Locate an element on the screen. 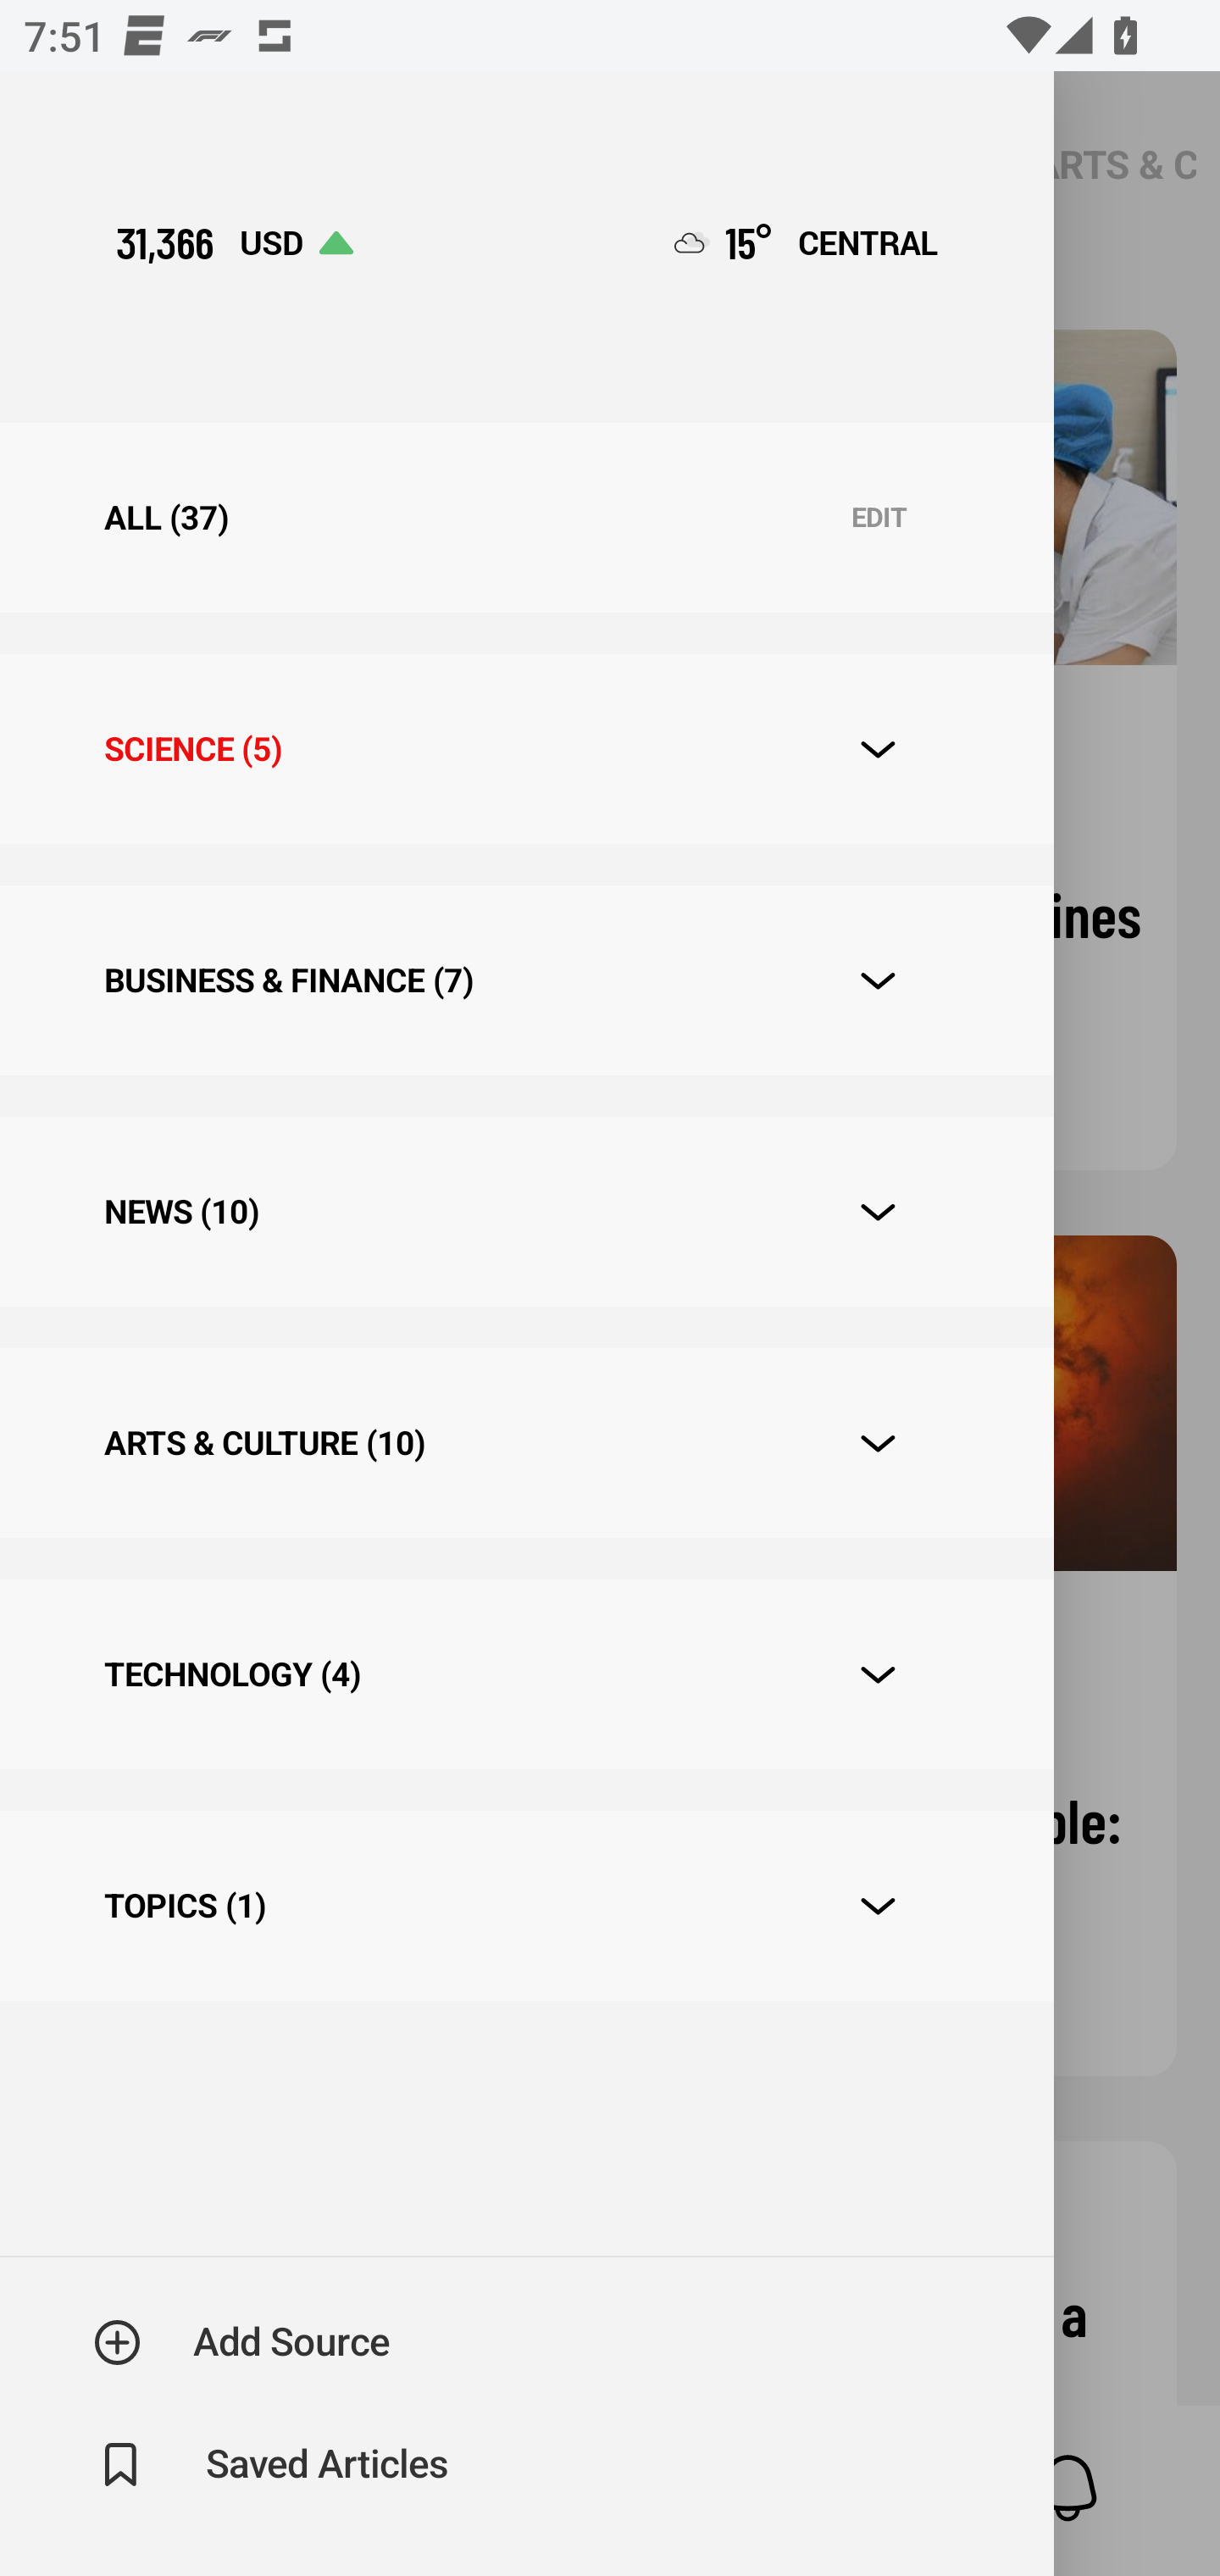 Image resolution: width=1220 pixels, height=2576 pixels. ARTS & CULTURE  (10) Expand Button is located at coordinates (526, 1442).